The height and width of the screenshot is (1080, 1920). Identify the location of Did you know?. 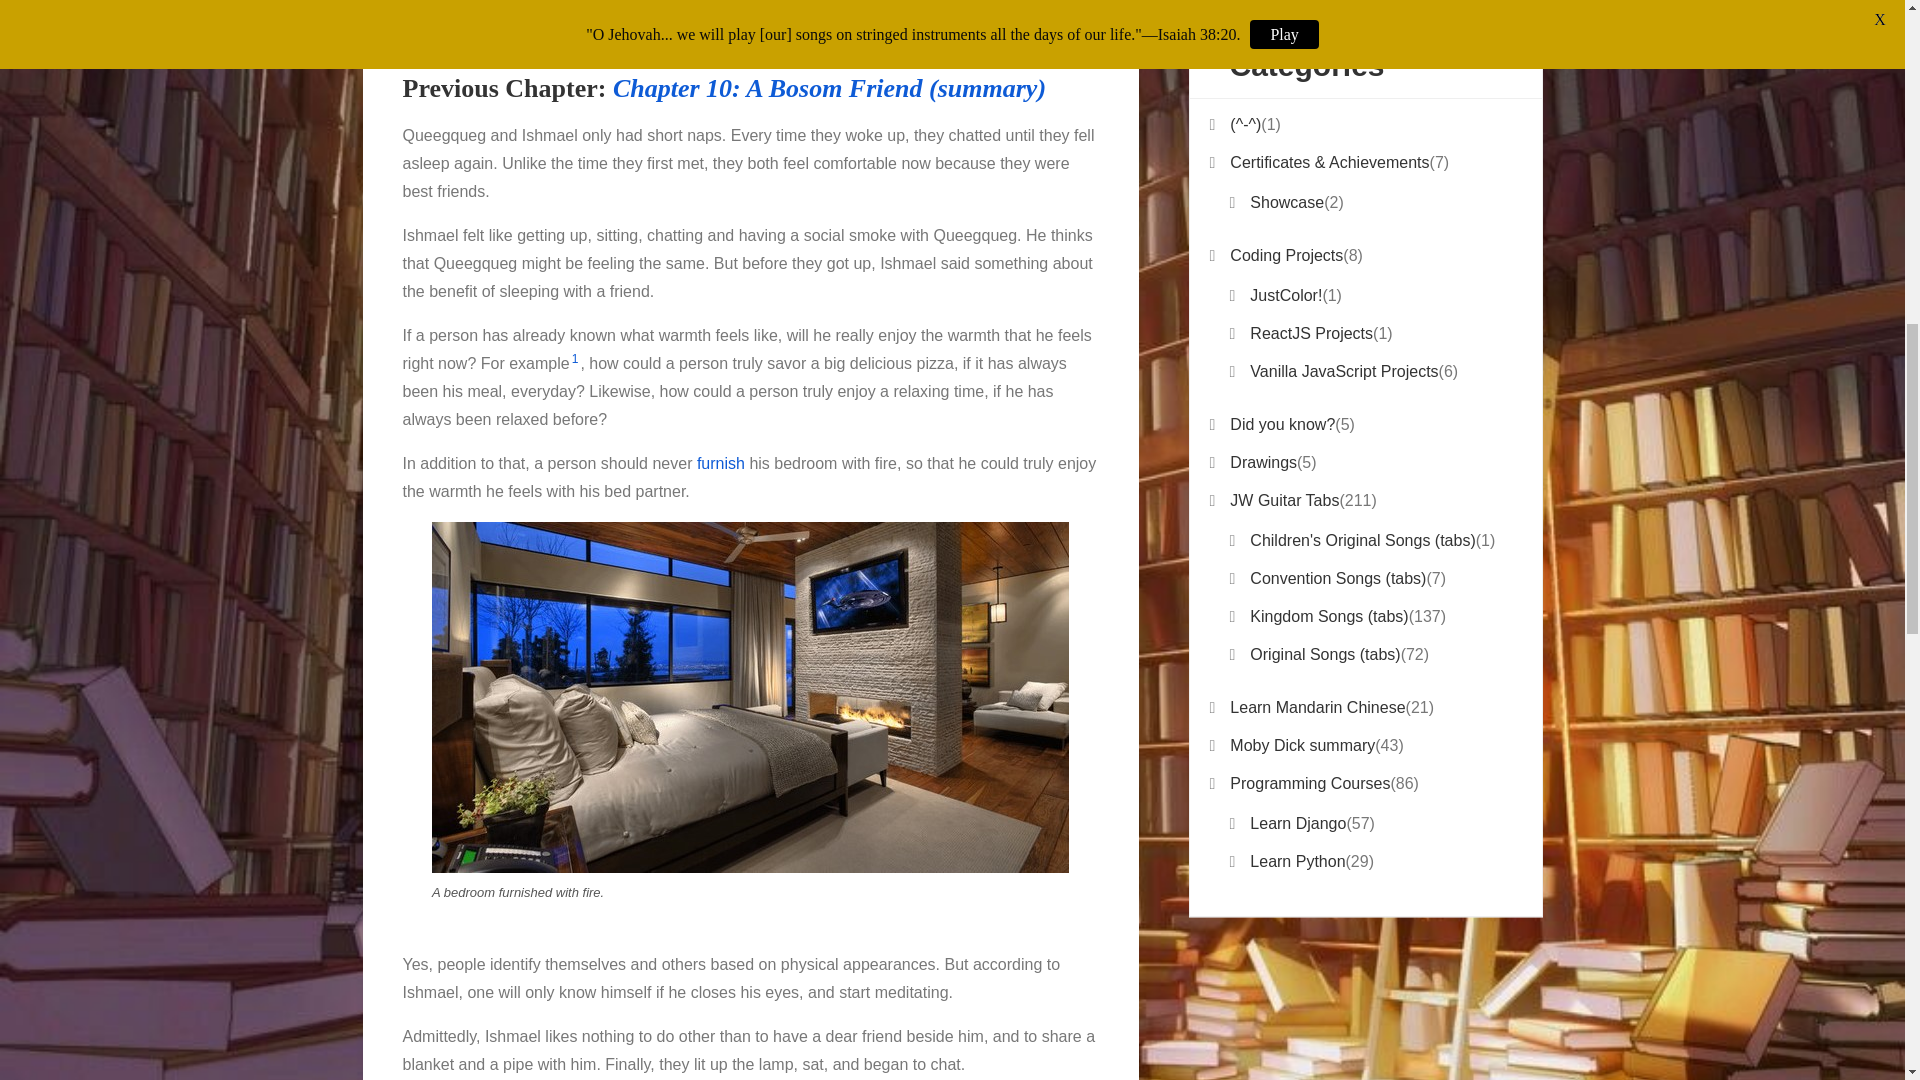
(1282, 424).